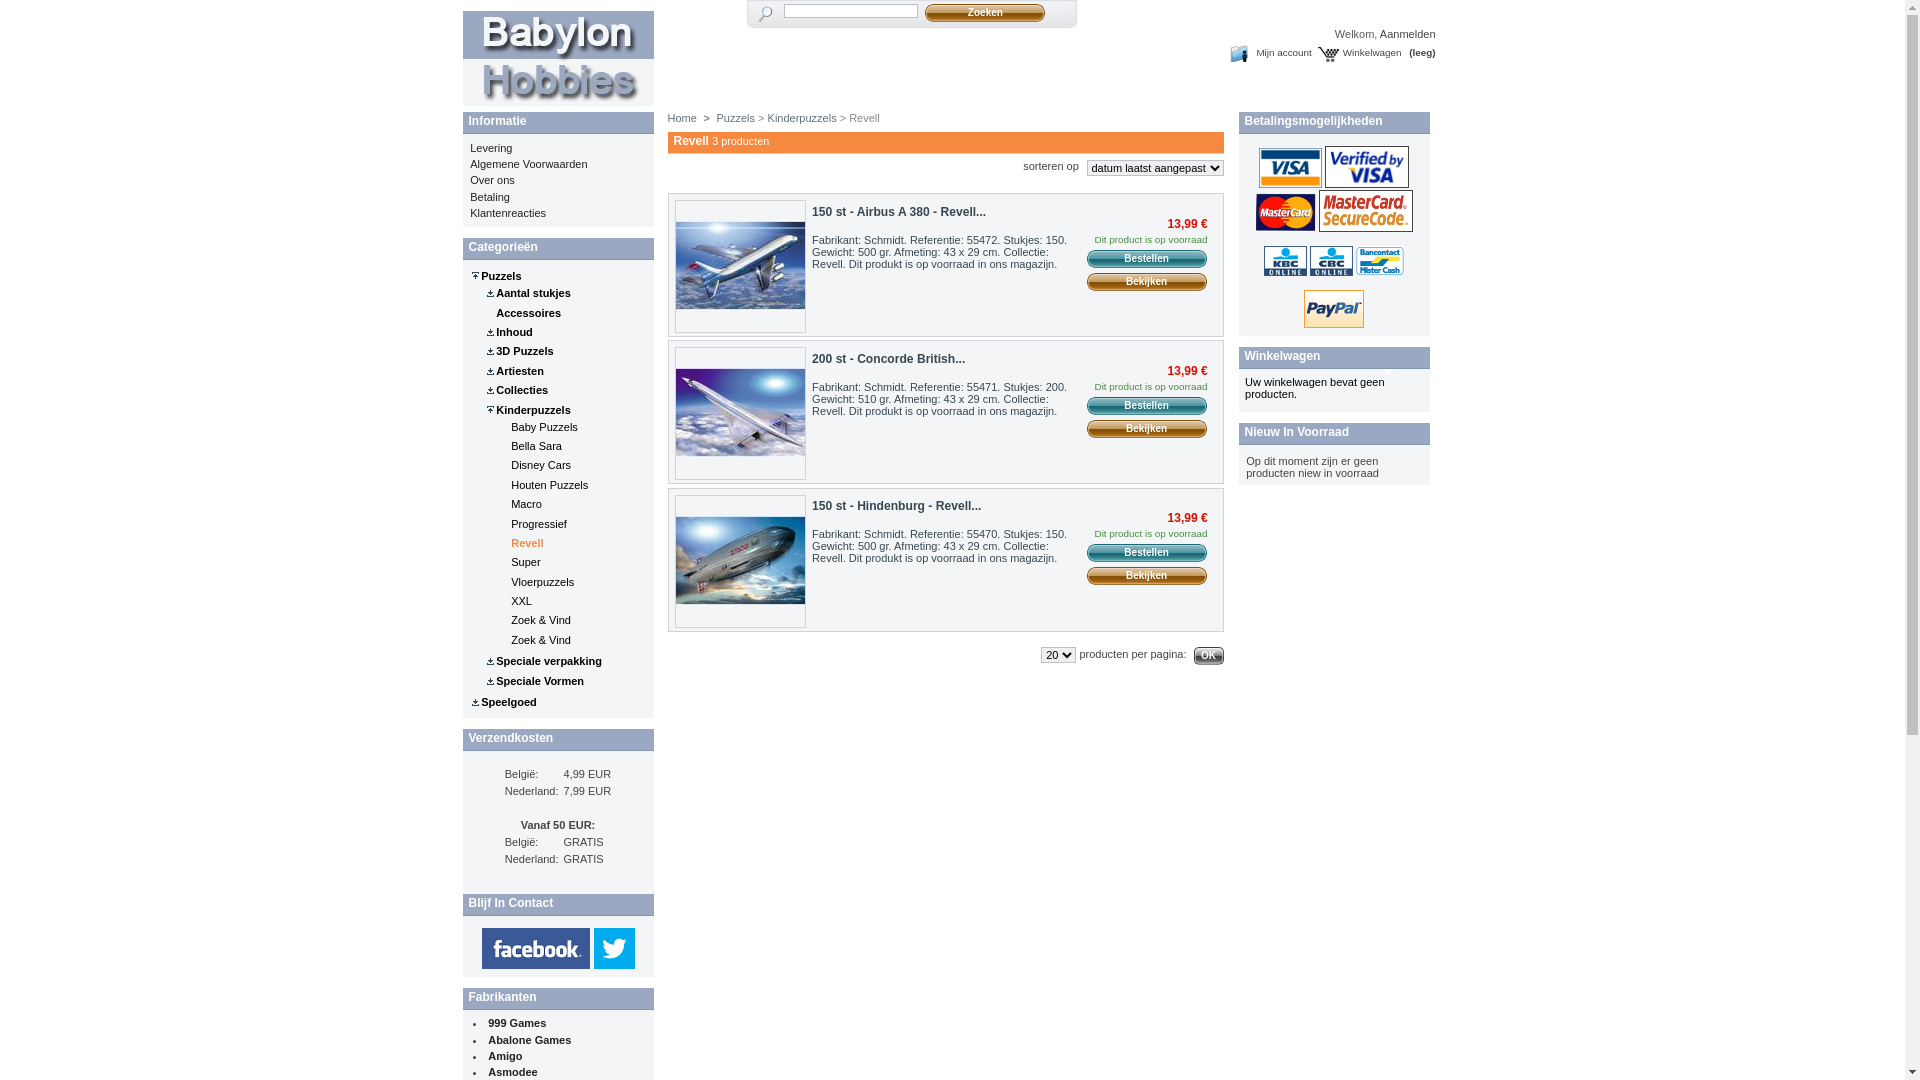  What do you see at coordinates (530, 1040) in the screenshot?
I see `Abalone Games` at bounding box center [530, 1040].